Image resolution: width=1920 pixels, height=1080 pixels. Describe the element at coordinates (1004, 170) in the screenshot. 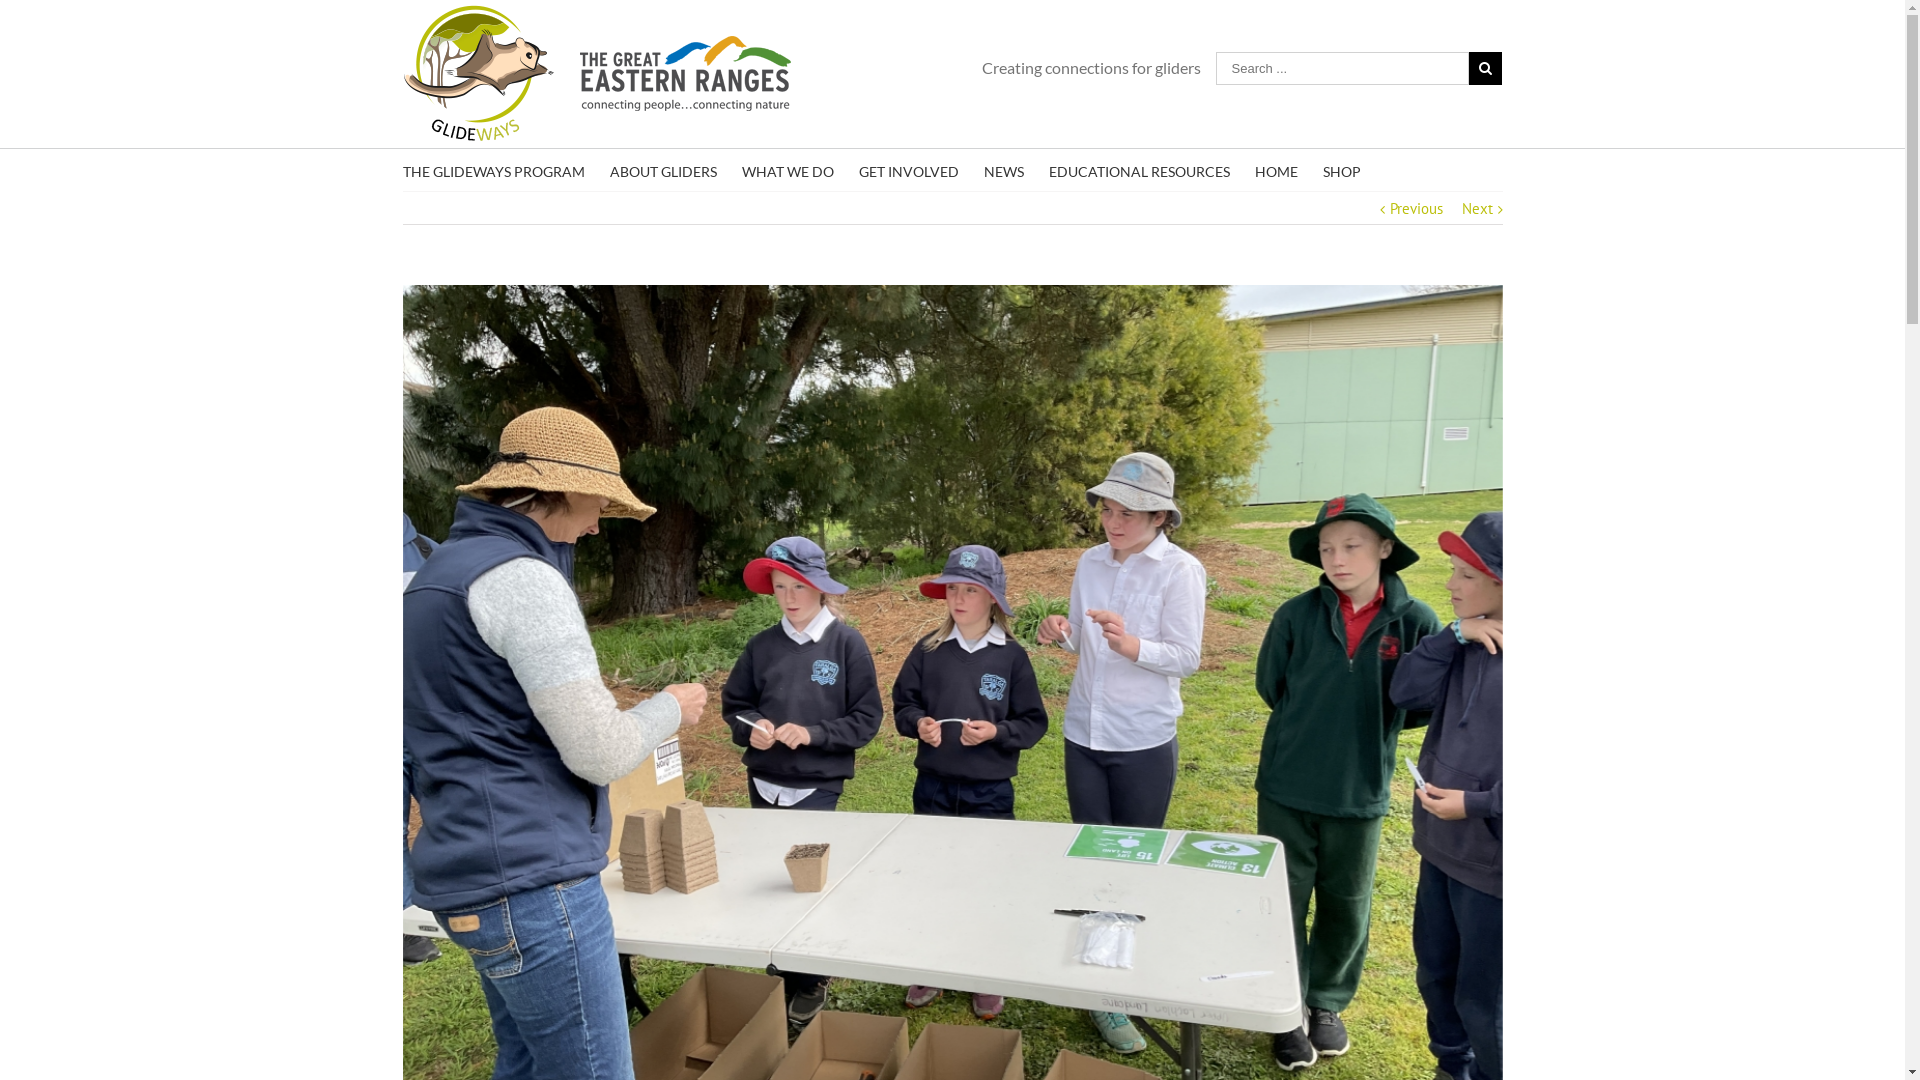

I see `NEWS` at that location.